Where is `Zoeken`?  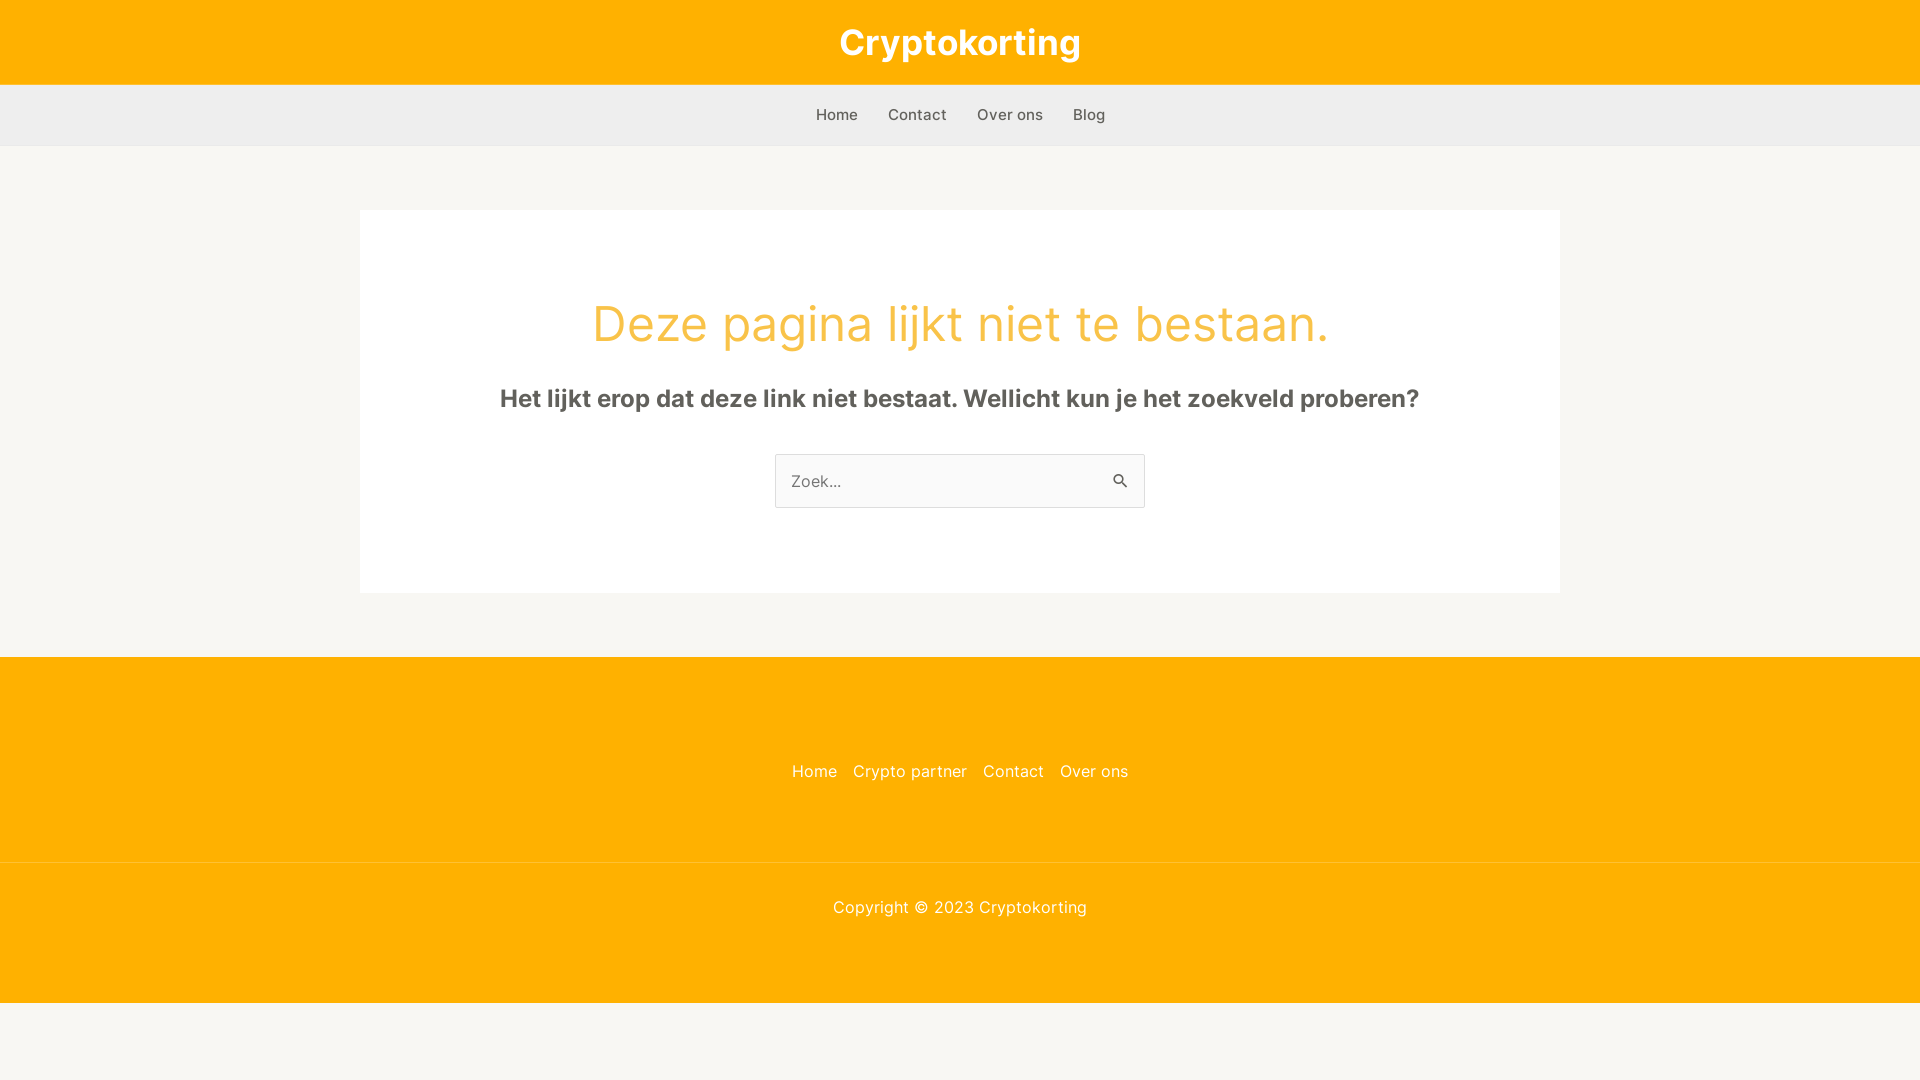
Zoeken is located at coordinates (1122, 474).